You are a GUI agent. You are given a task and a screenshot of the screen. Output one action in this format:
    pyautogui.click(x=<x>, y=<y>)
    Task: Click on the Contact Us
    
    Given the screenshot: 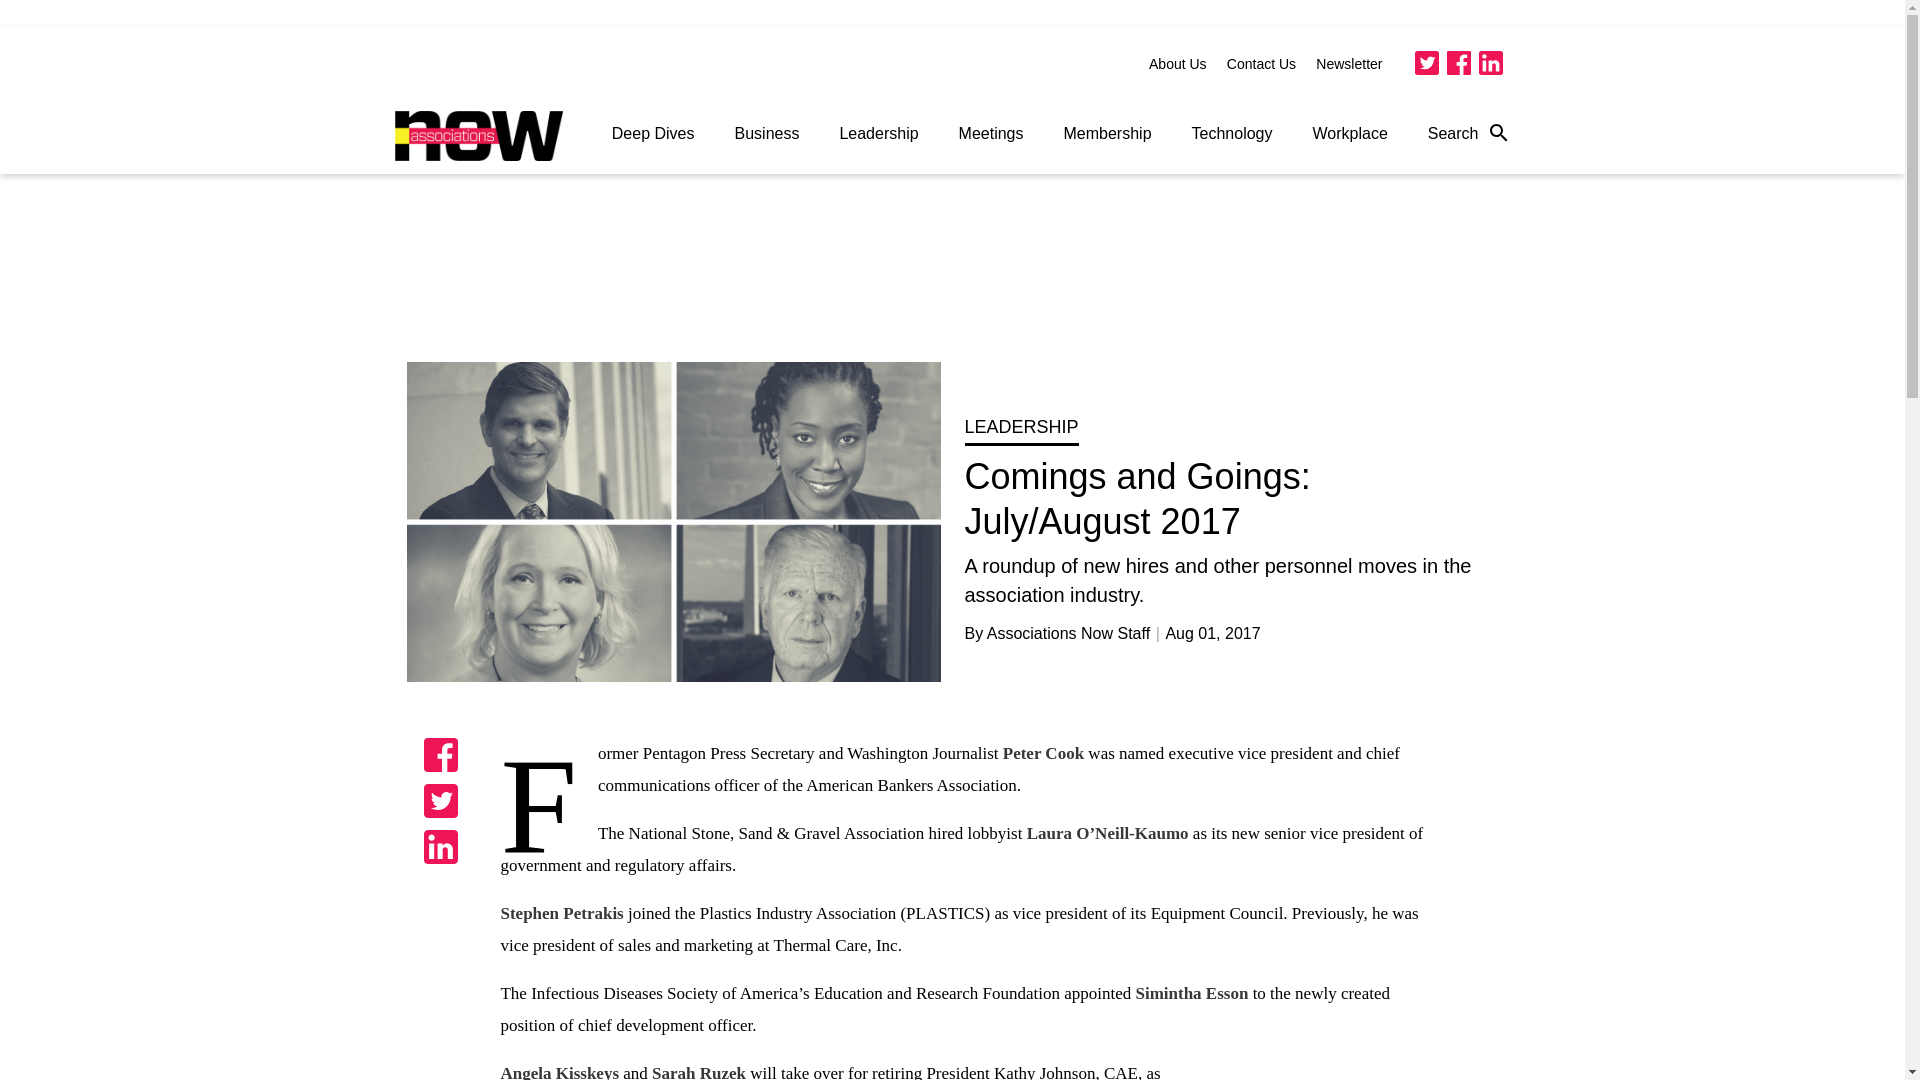 What is the action you would take?
    pyautogui.click(x=1261, y=64)
    